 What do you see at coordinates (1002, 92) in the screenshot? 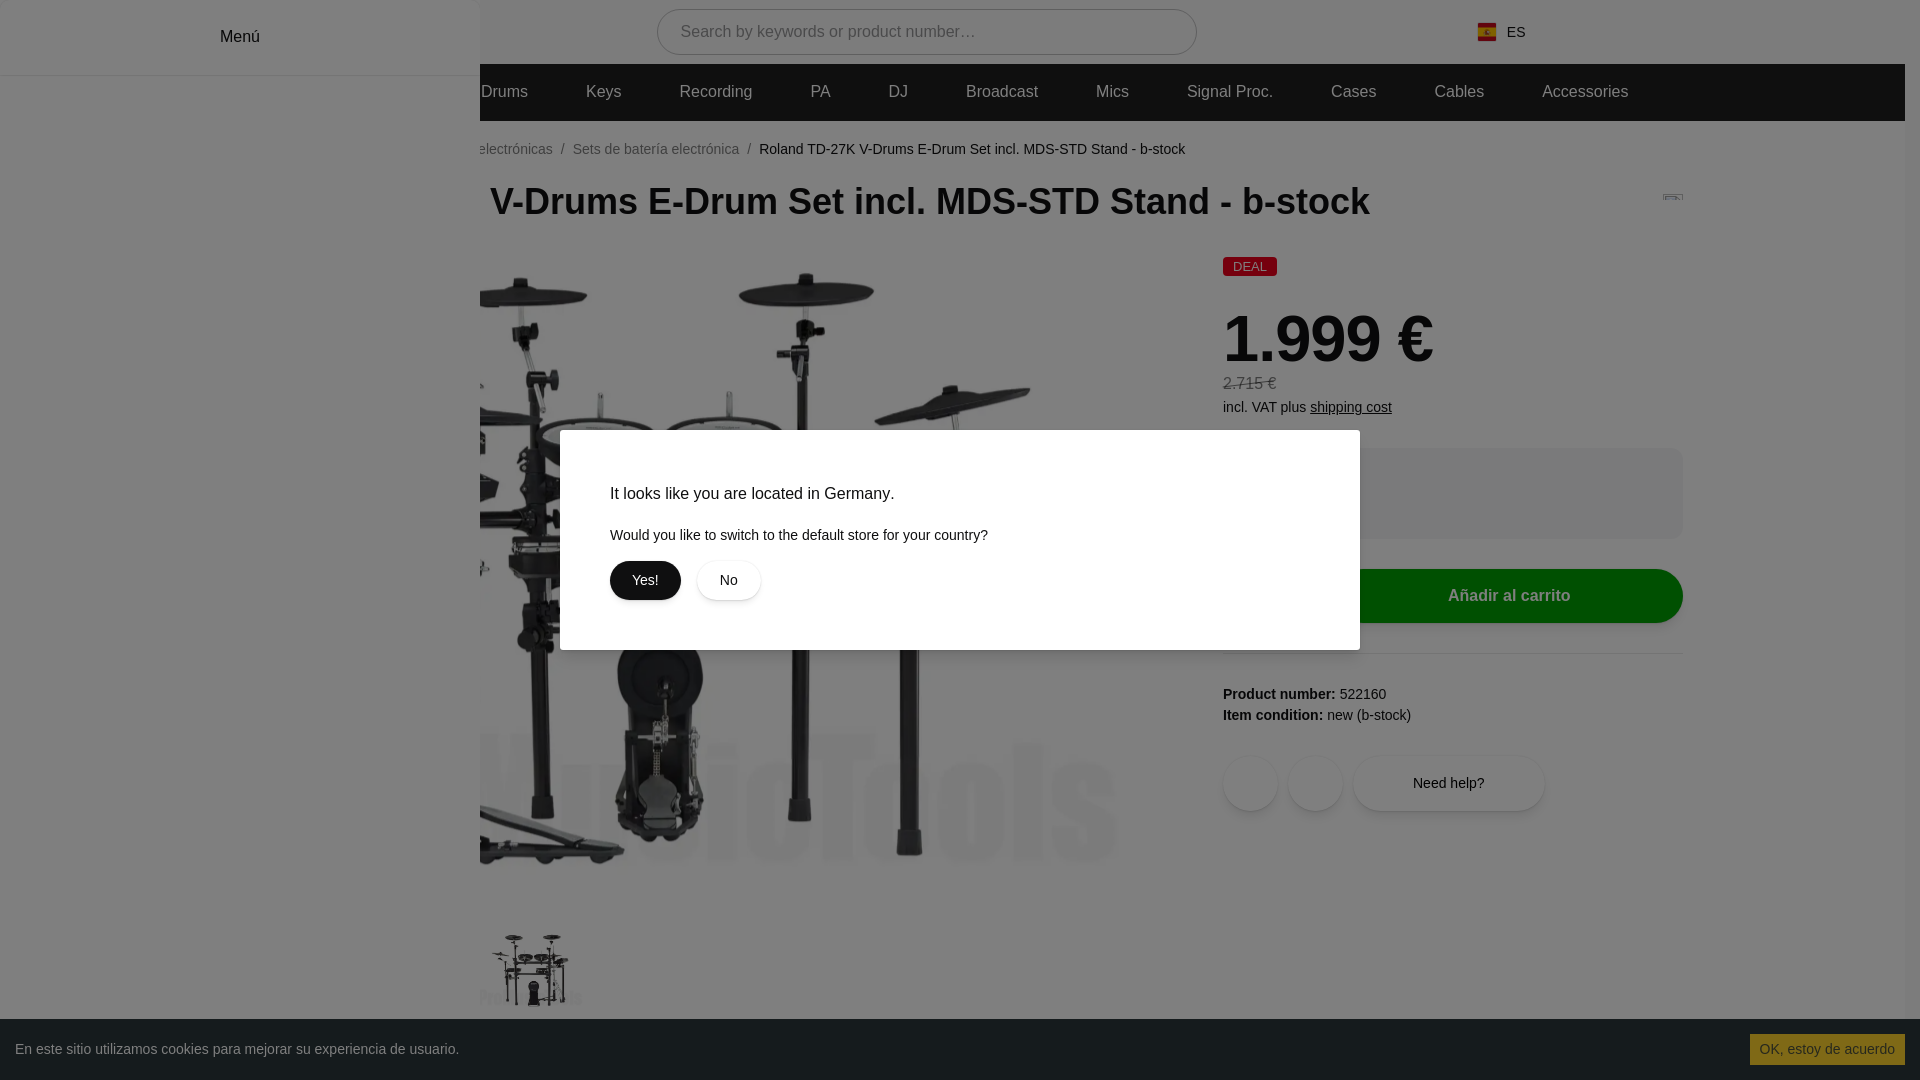
I see `Broadcast` at bounding box center [1002, 92].